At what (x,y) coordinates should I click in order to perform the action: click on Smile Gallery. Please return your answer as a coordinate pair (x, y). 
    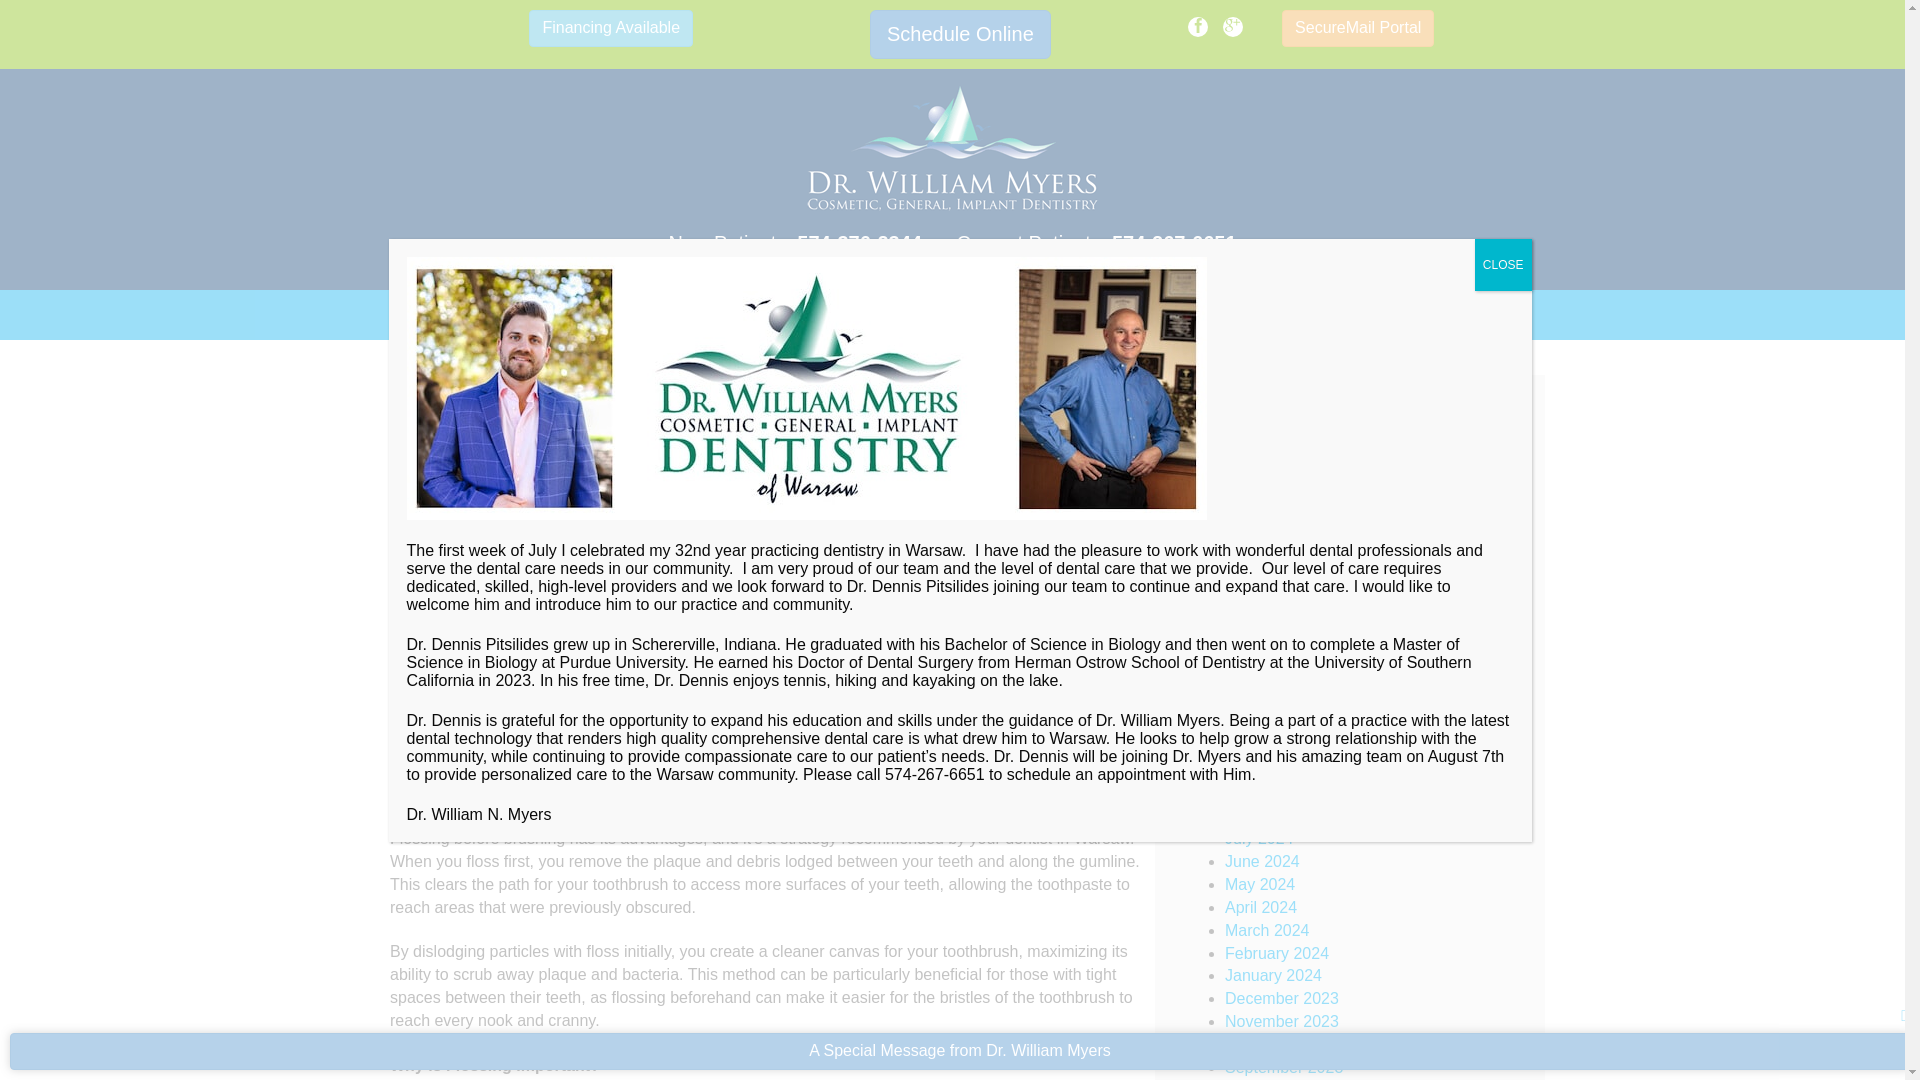
    Looking at the image, I should click on (1212, 315).